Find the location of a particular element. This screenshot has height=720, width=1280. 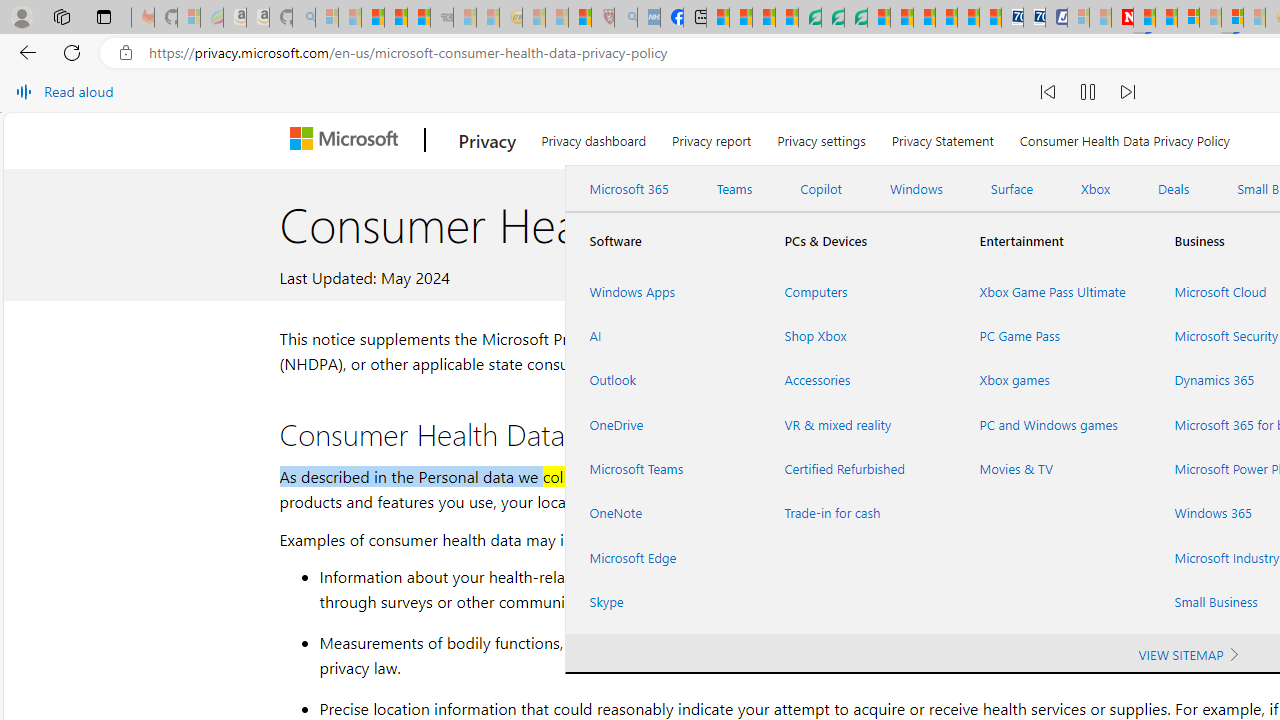

Deals is located at coordinates (1174, 189).